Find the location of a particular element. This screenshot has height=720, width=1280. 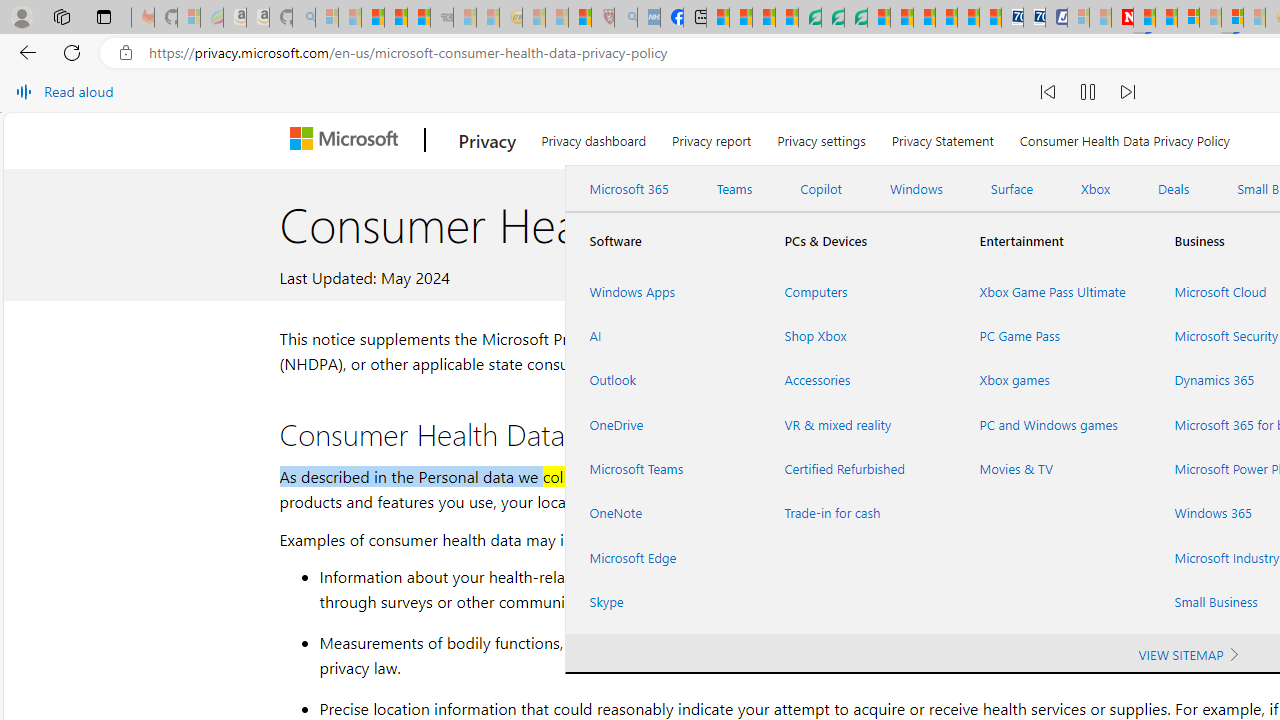

Deals is located at coordinates (1174, 189).